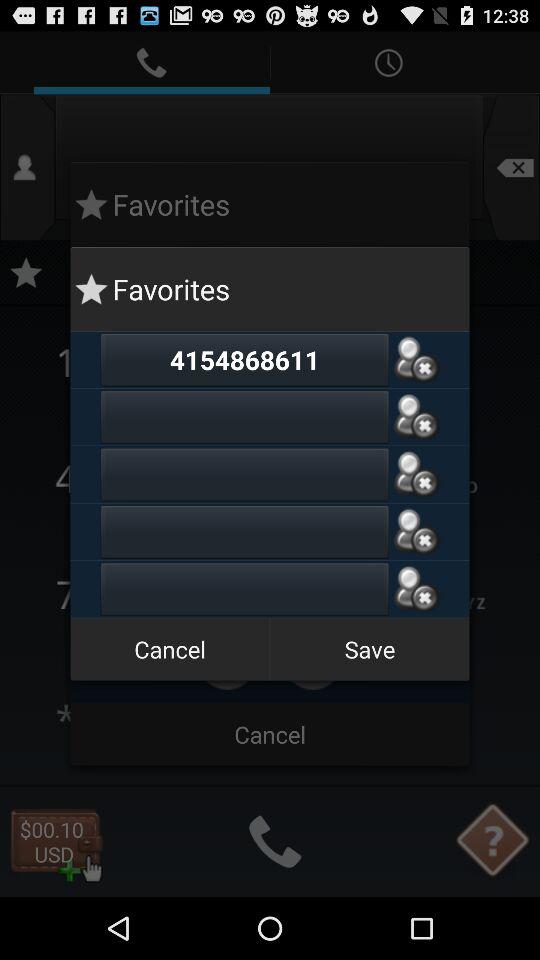  Describe the element at coordinates (416, 474) in the screenshot. I see `add contact to favorites` at that location.